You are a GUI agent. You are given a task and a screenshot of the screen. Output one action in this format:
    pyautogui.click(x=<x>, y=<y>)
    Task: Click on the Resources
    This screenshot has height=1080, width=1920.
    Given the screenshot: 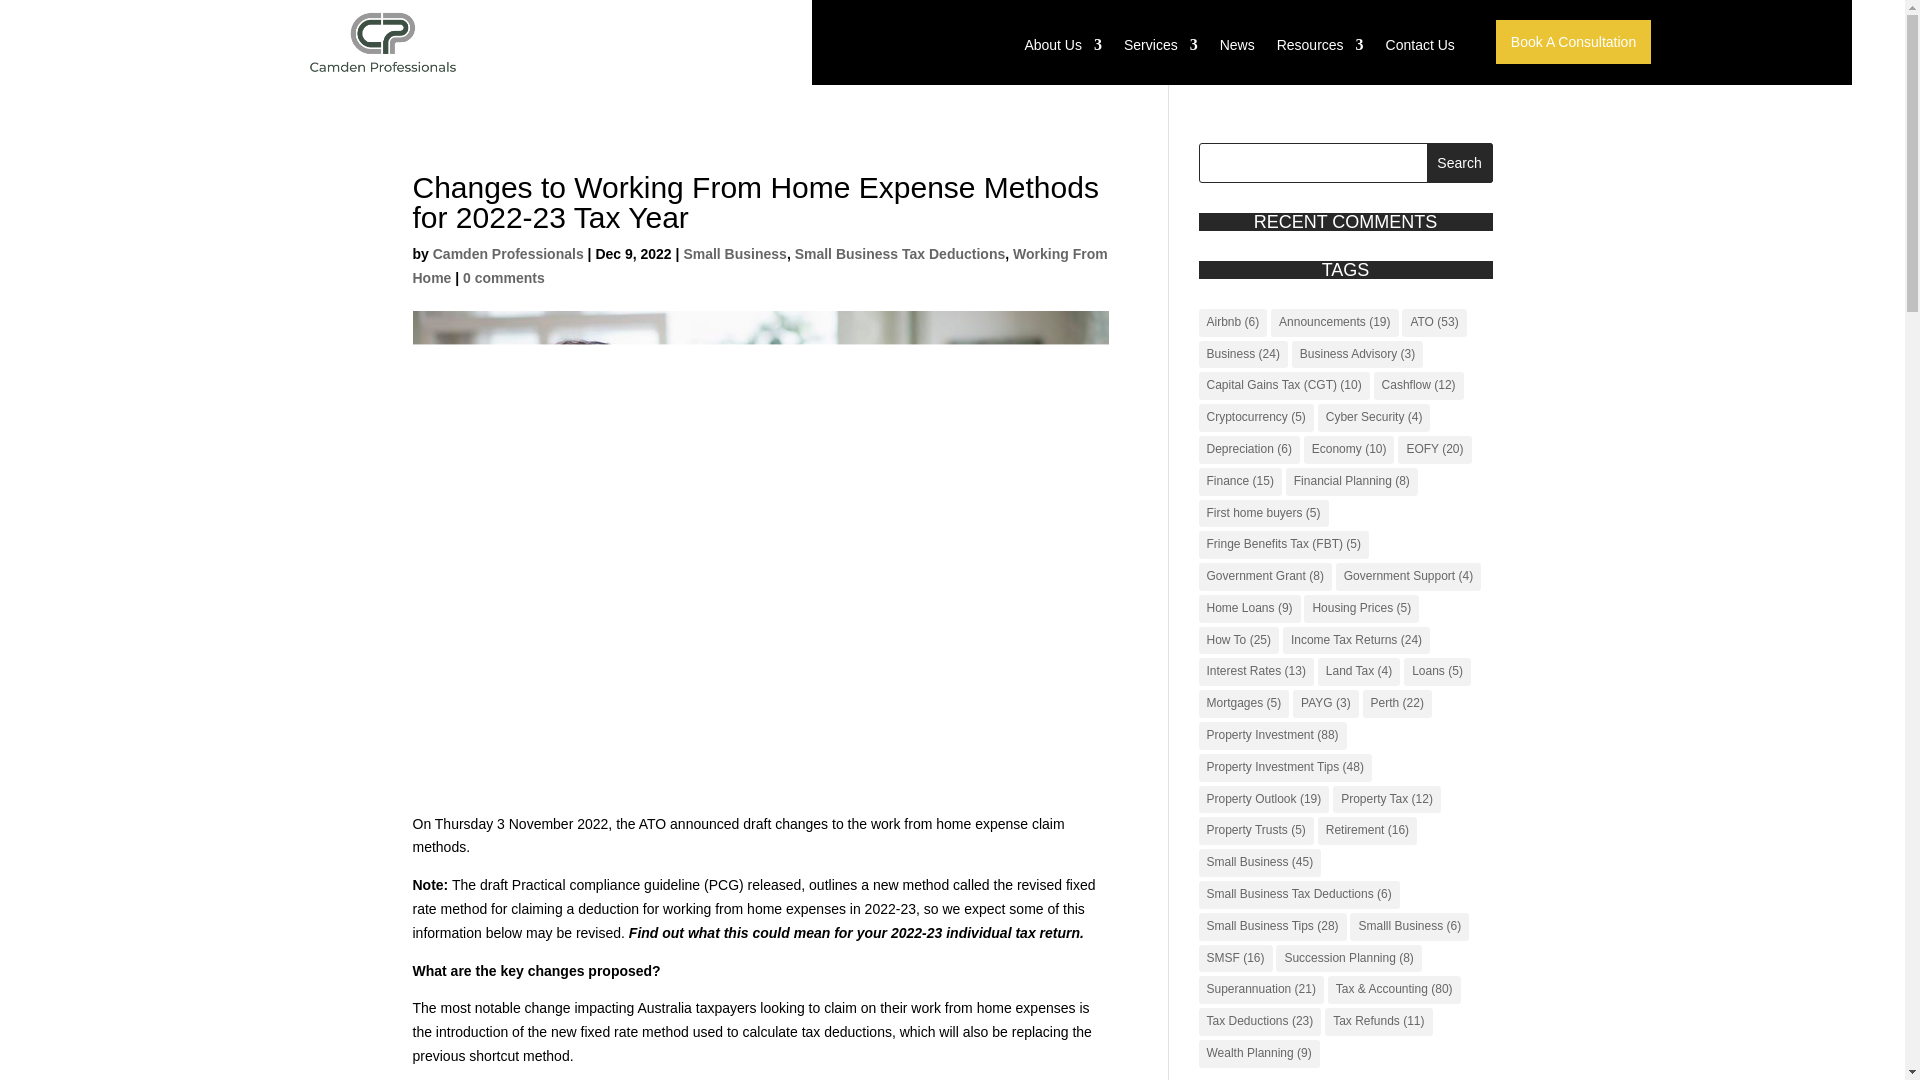 What is the action you would take?
    pyautogui.click(x=1320, y=50)
    